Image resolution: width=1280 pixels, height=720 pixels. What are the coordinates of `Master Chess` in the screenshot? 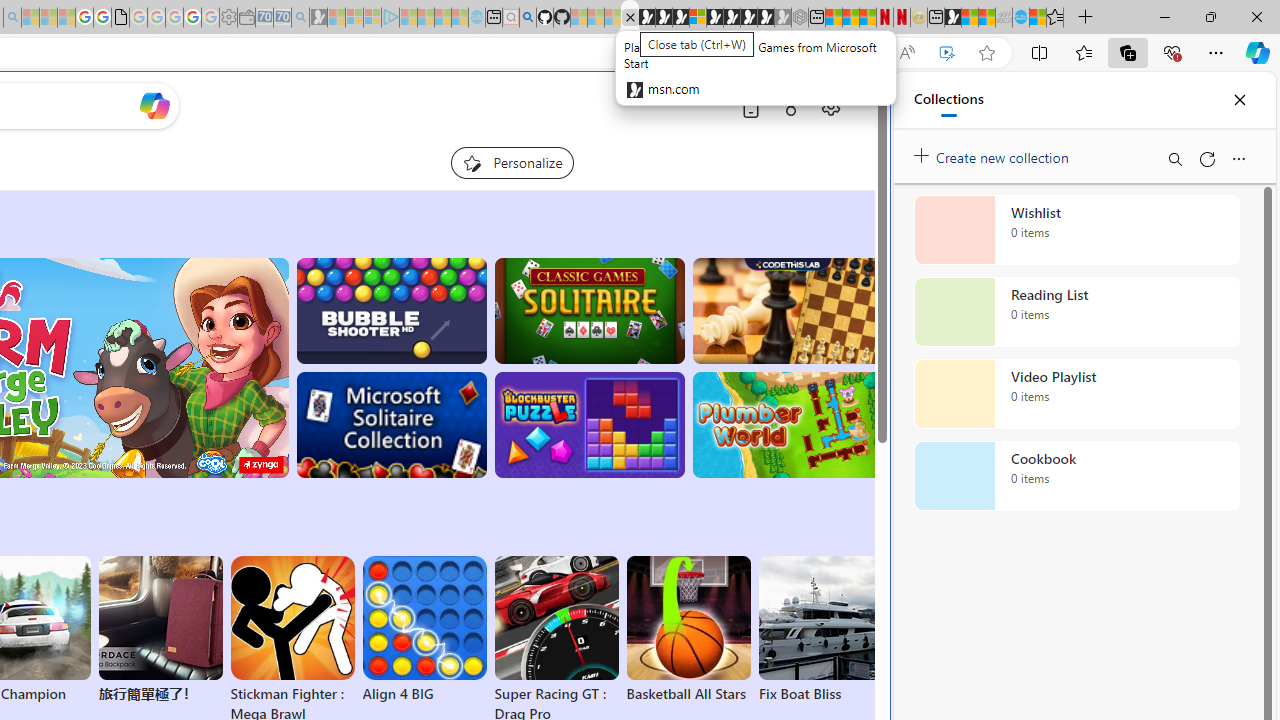 It's located at (788, 310).